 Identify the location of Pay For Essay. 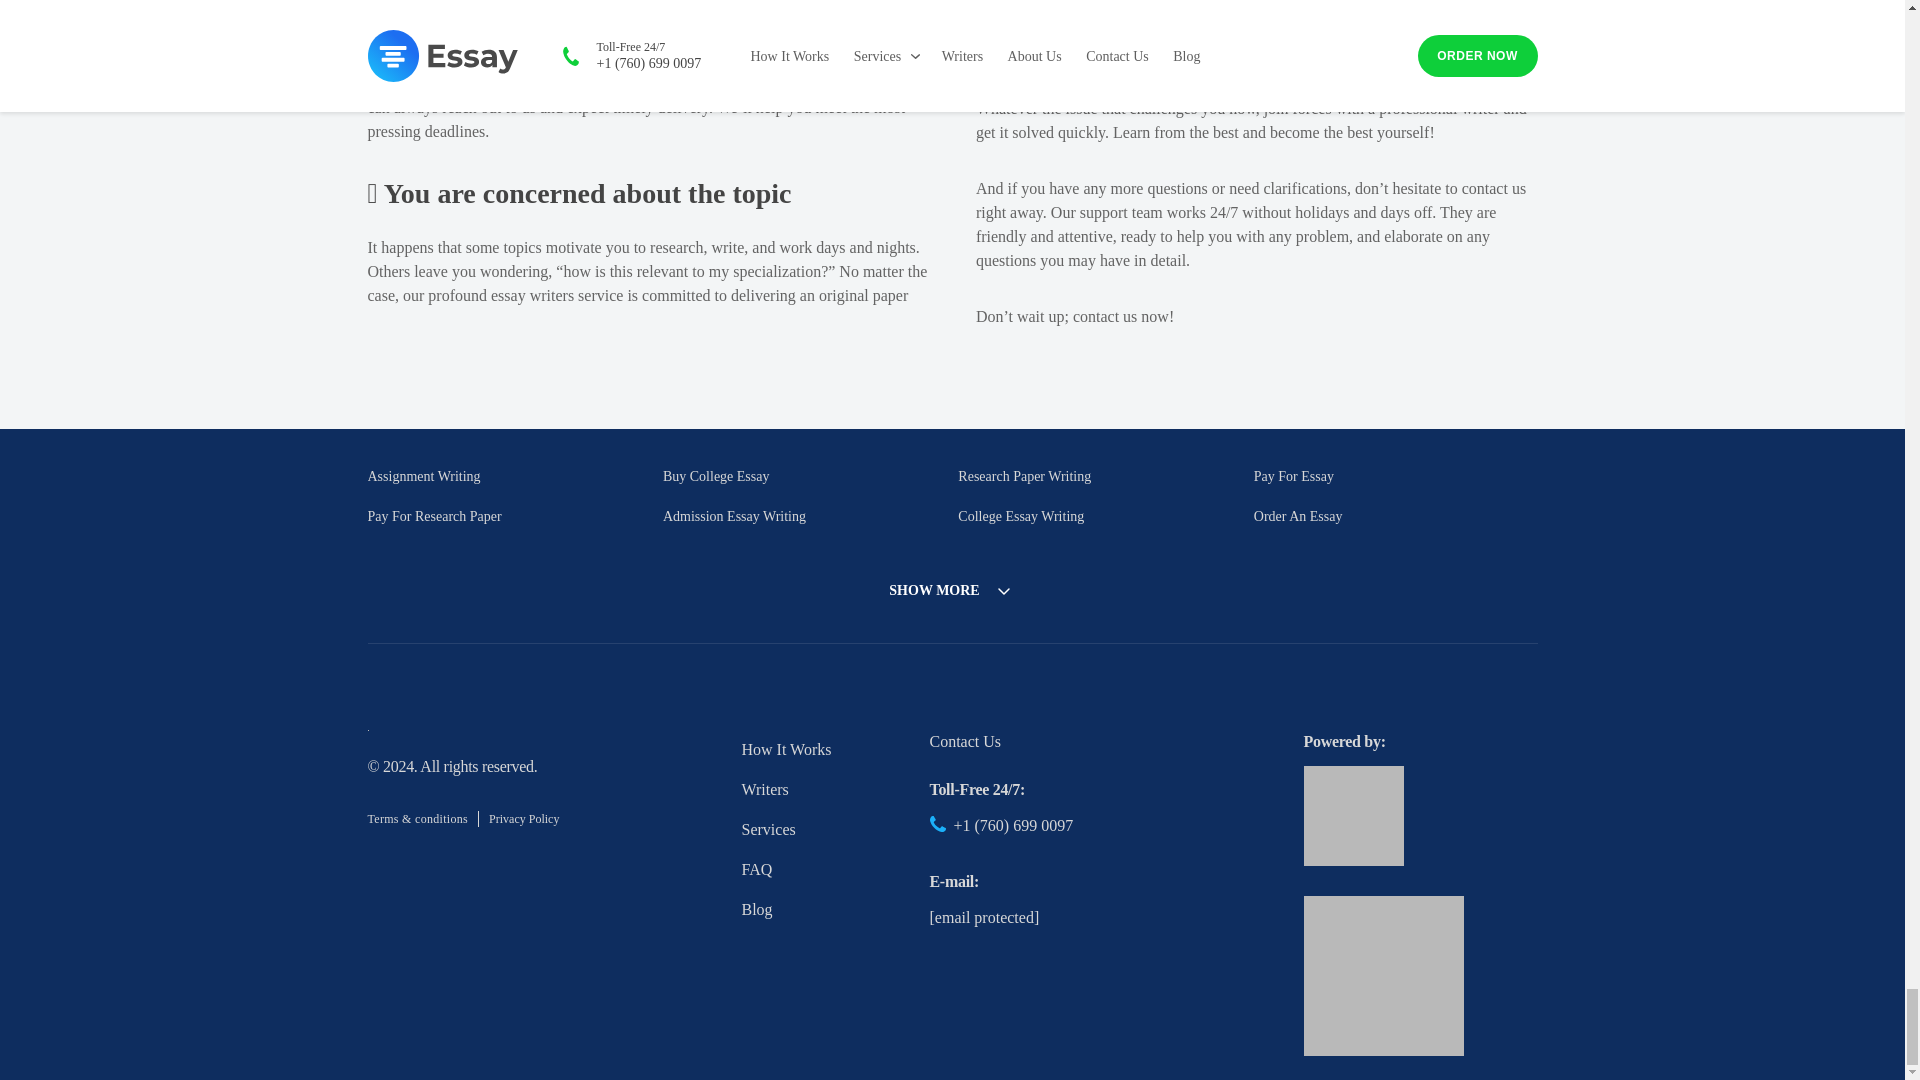
(1294, 476).